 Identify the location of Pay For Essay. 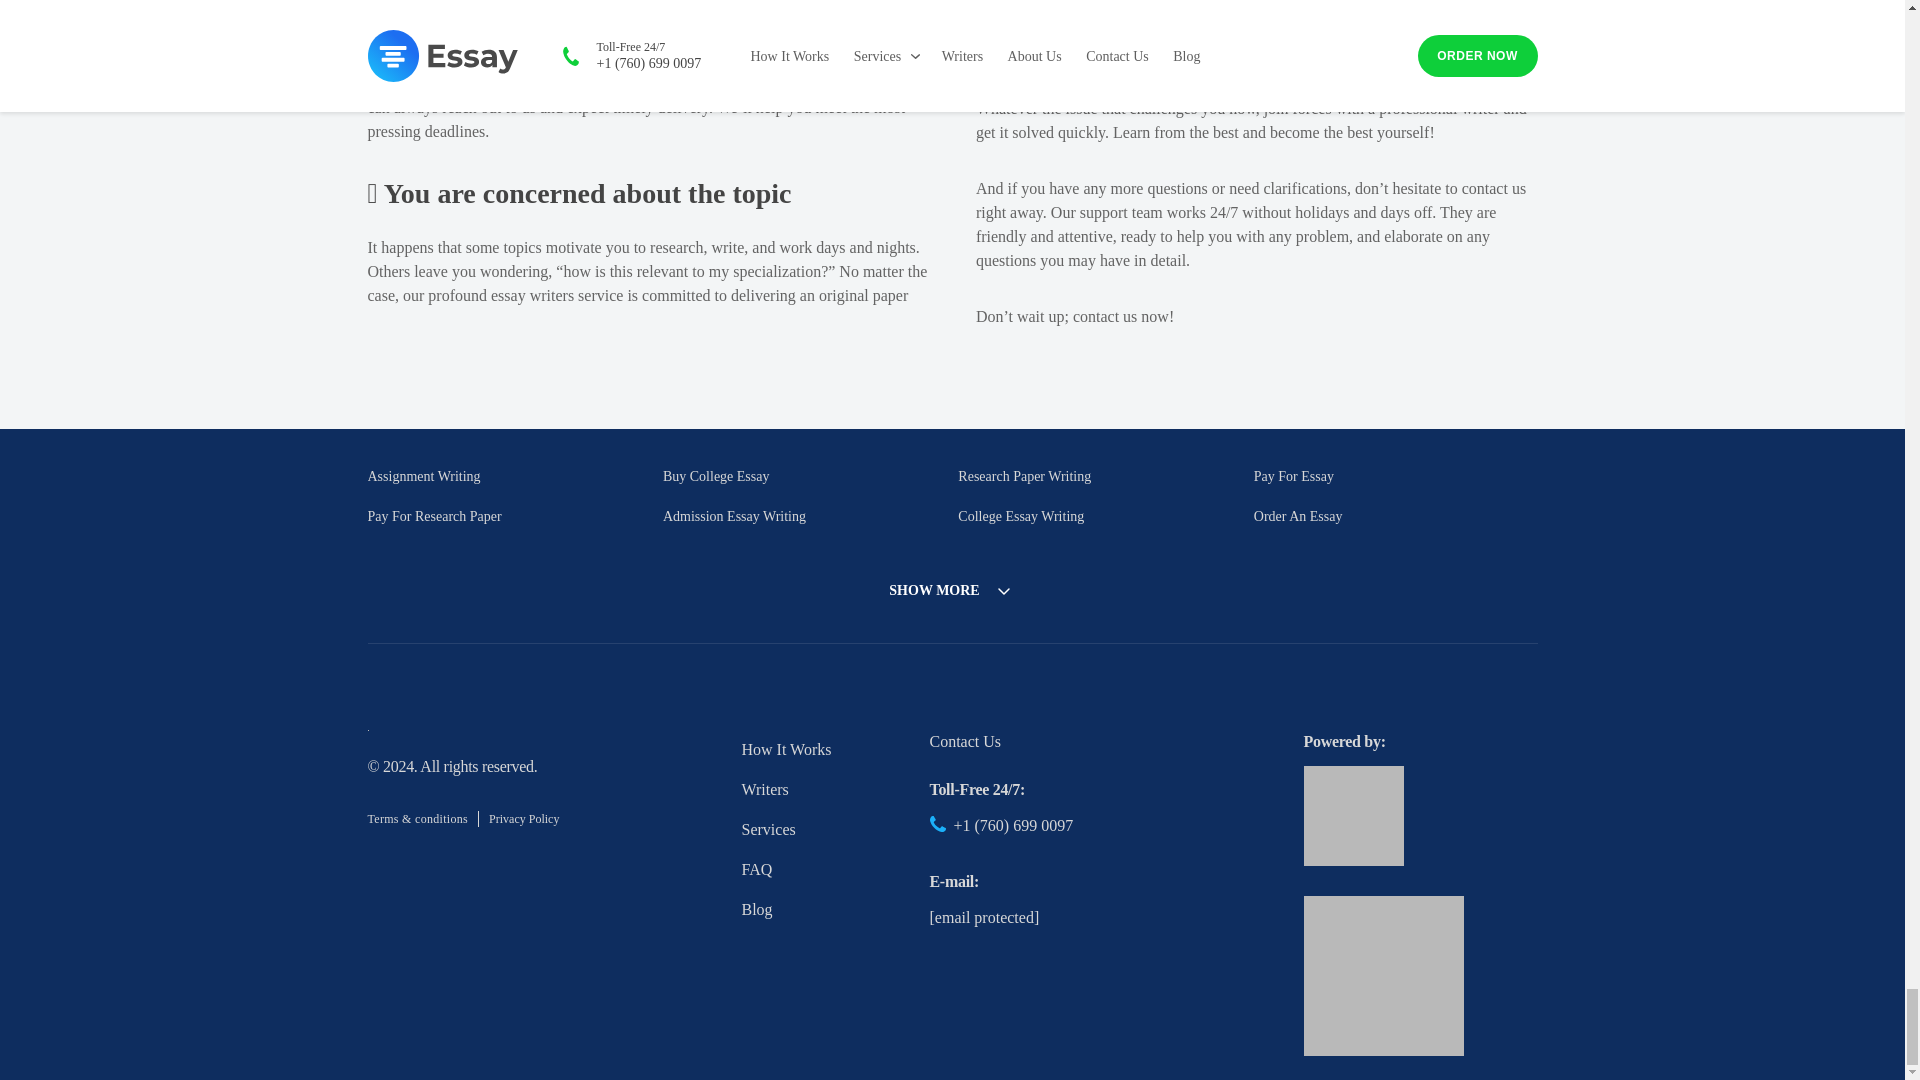
(1294, 476).